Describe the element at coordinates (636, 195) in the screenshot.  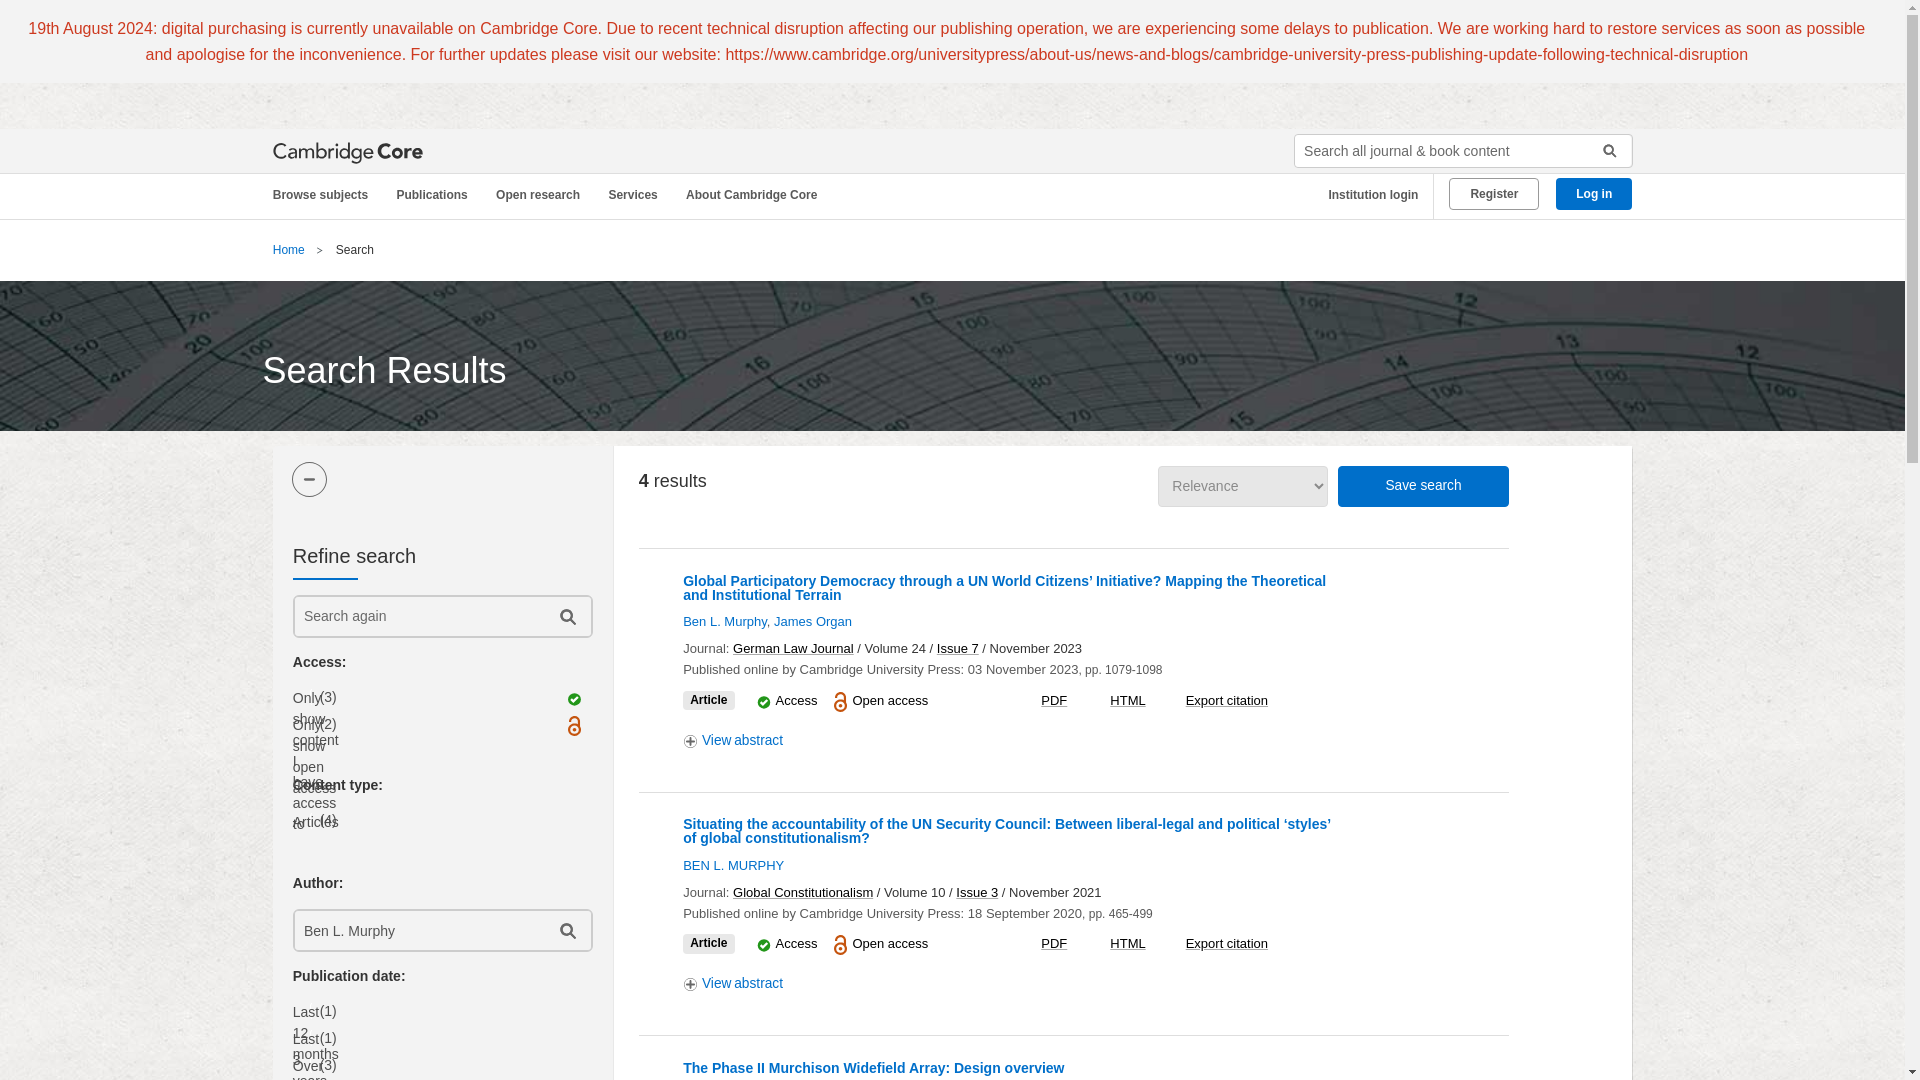
I see `Services` at that location.